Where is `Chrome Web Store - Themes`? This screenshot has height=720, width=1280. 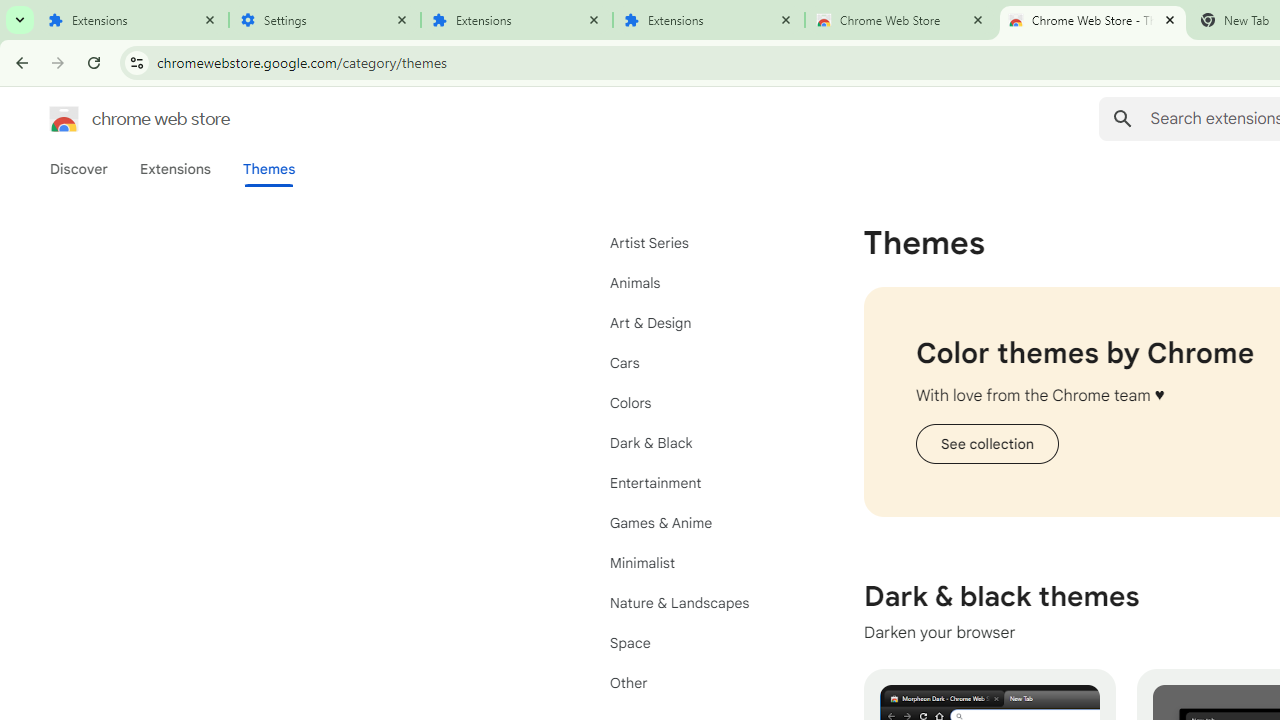
Chrome Web Store - Themes is located at coordinates (1093, 20).